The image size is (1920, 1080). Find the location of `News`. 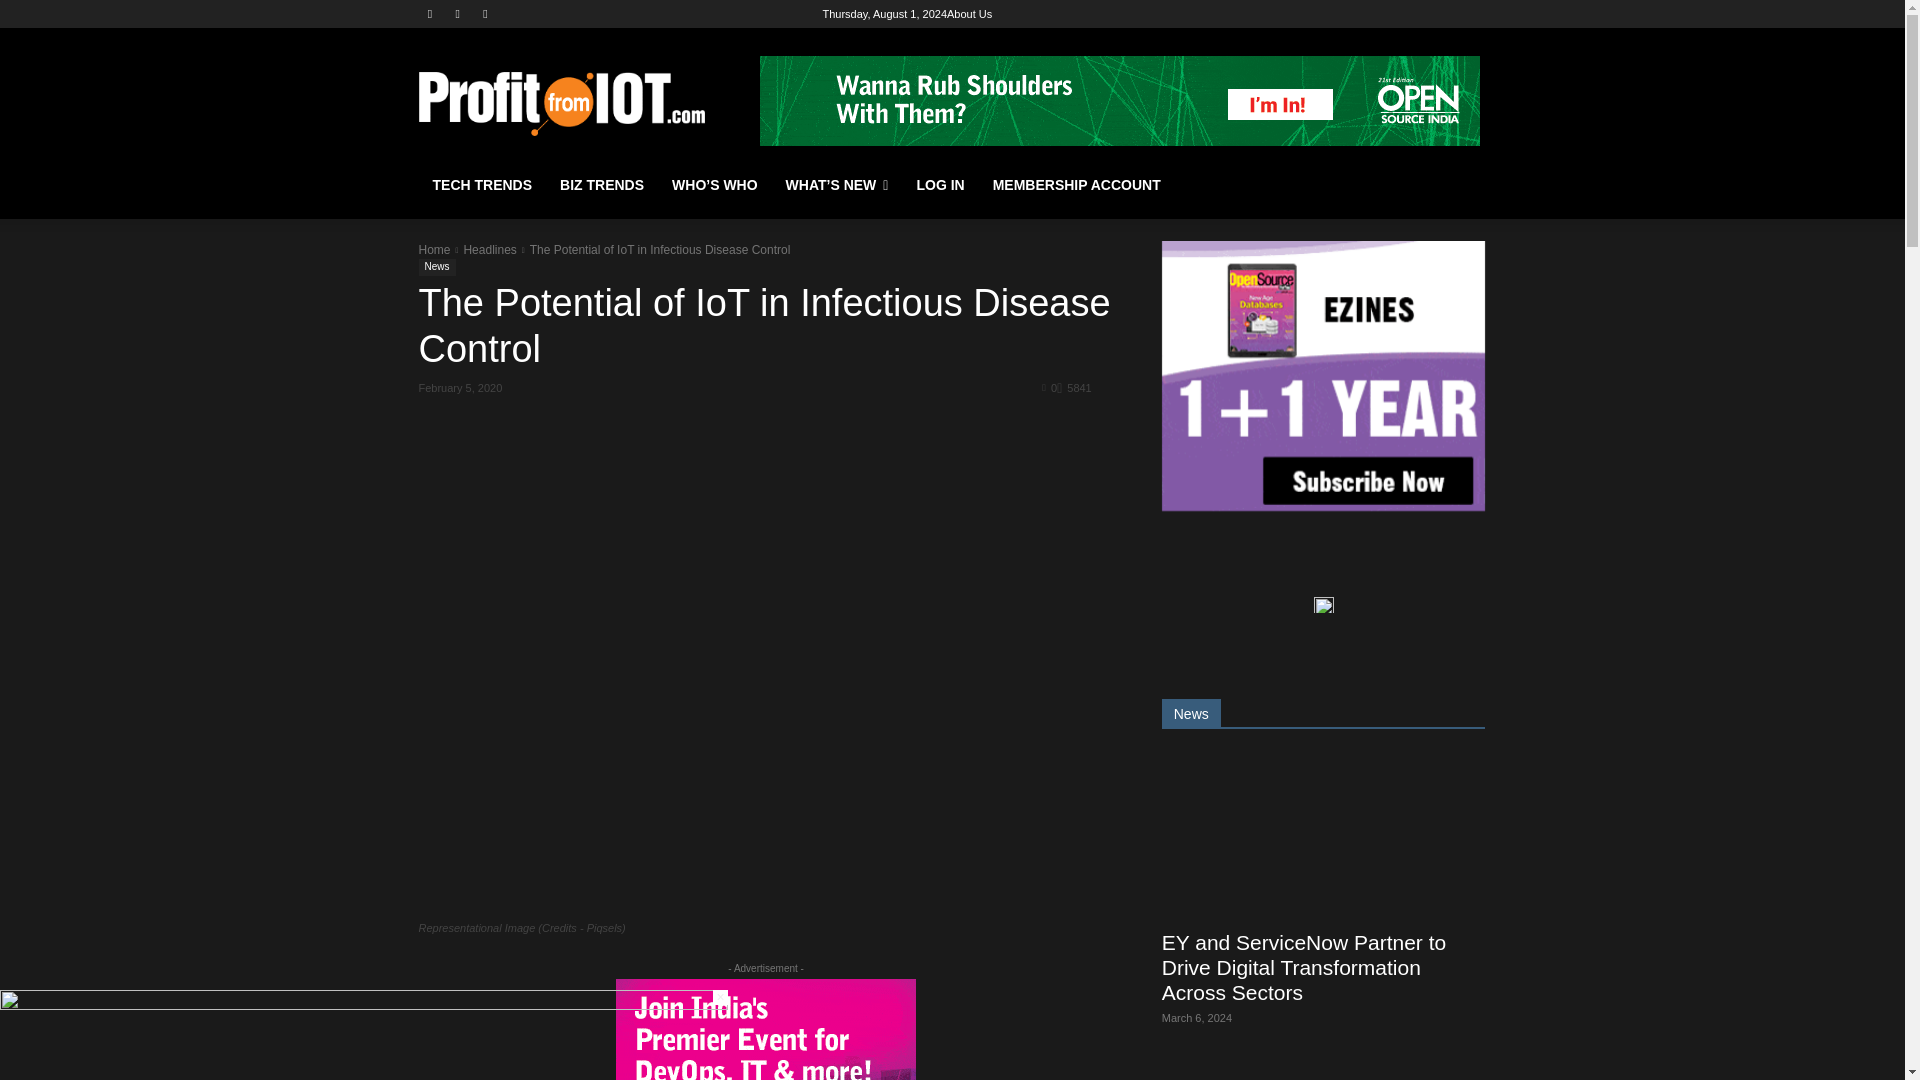

News is located at coordinates (436, 268).